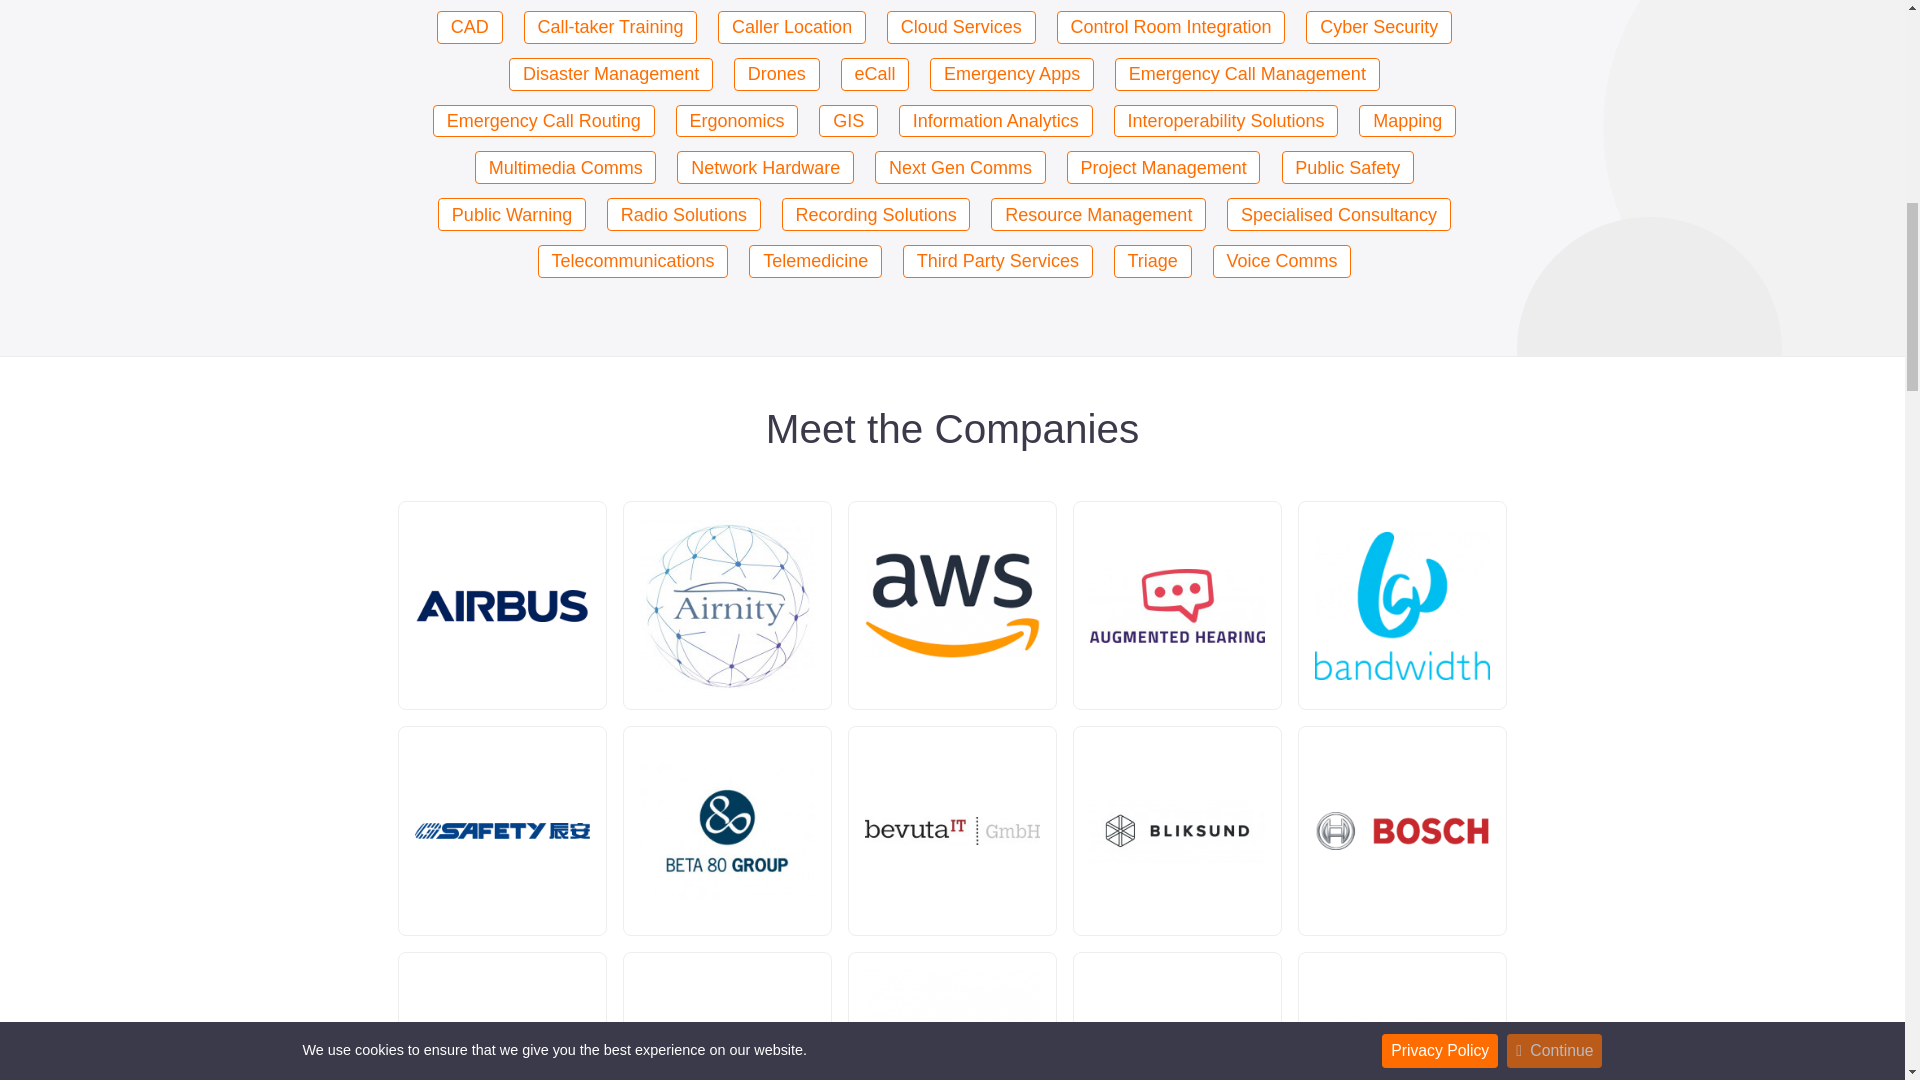  What do you see at coordinates (962, 27) in the screenshot?
I see `view all companies related to Cloud Services` at bounding box center [962, 27].